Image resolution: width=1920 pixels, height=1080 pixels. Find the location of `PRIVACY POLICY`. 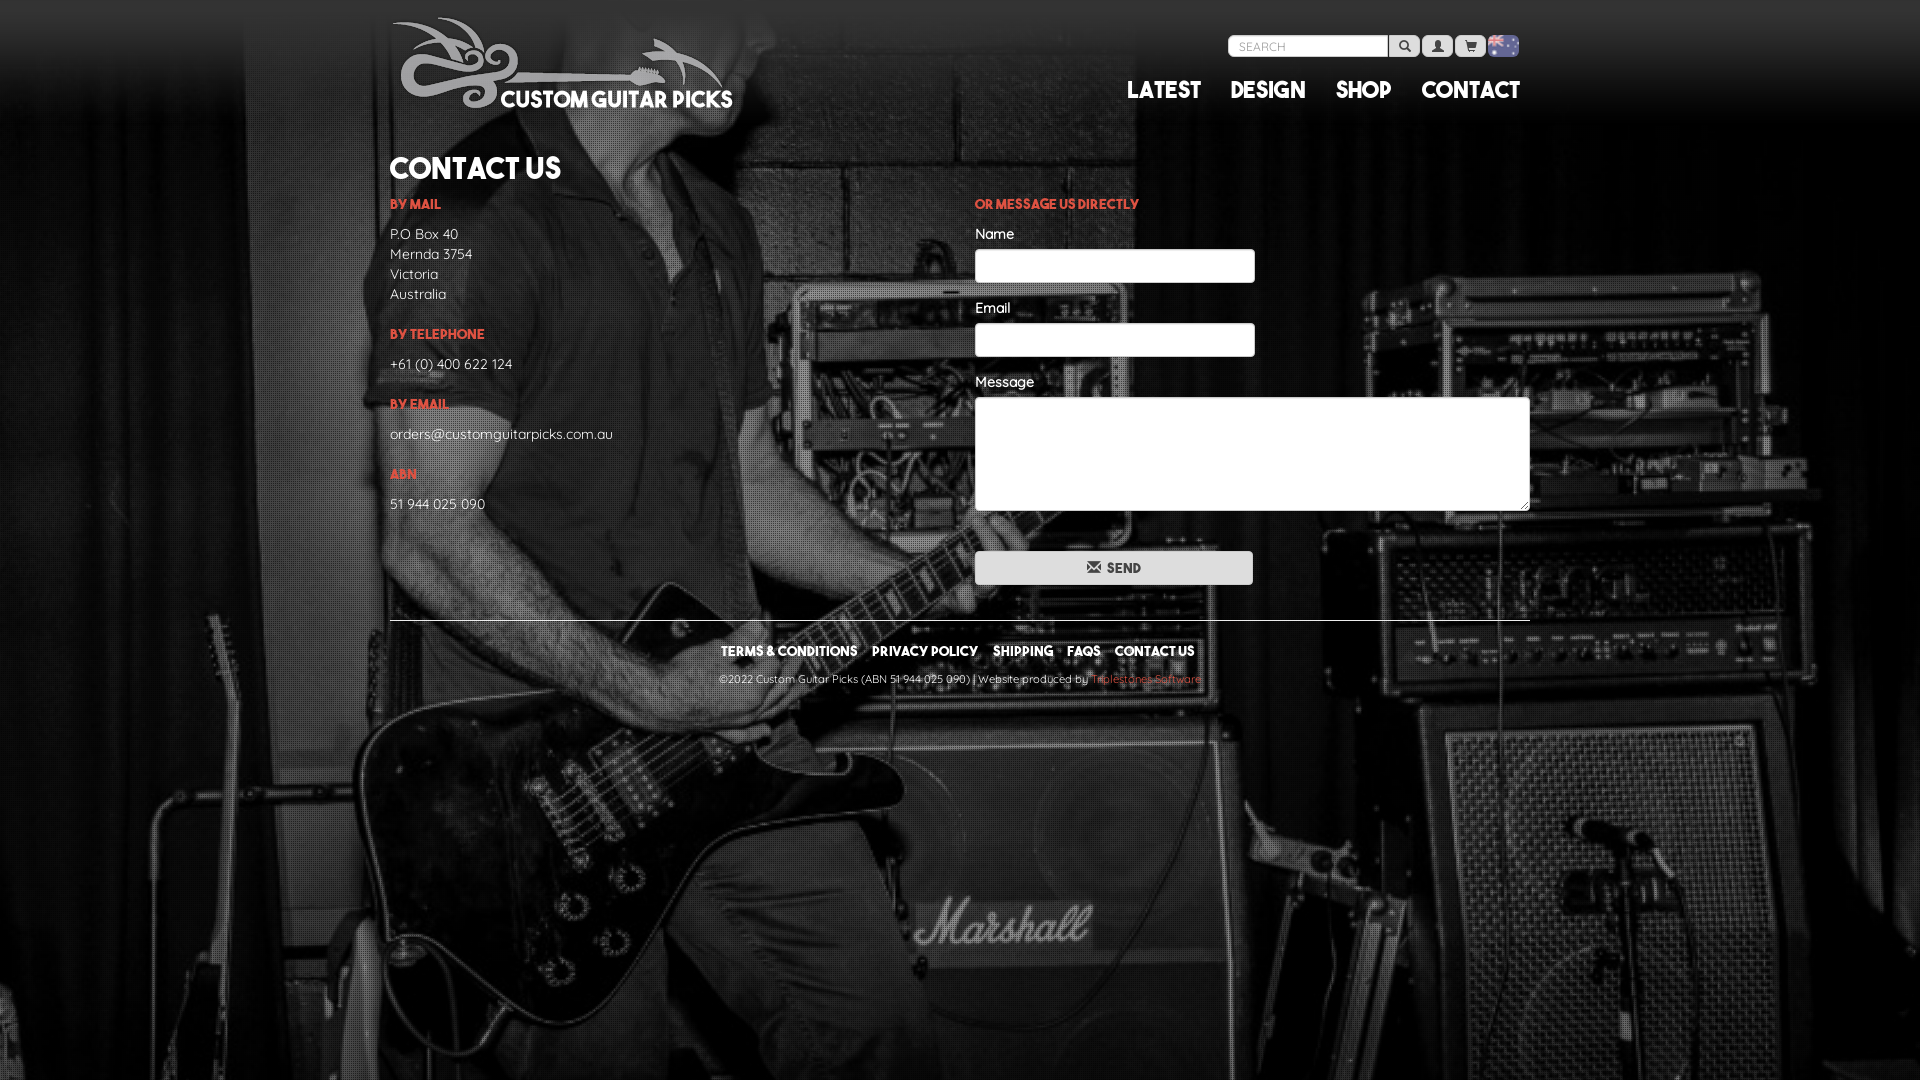

PRIVACY POLICY is located at coordinates (926, 651).